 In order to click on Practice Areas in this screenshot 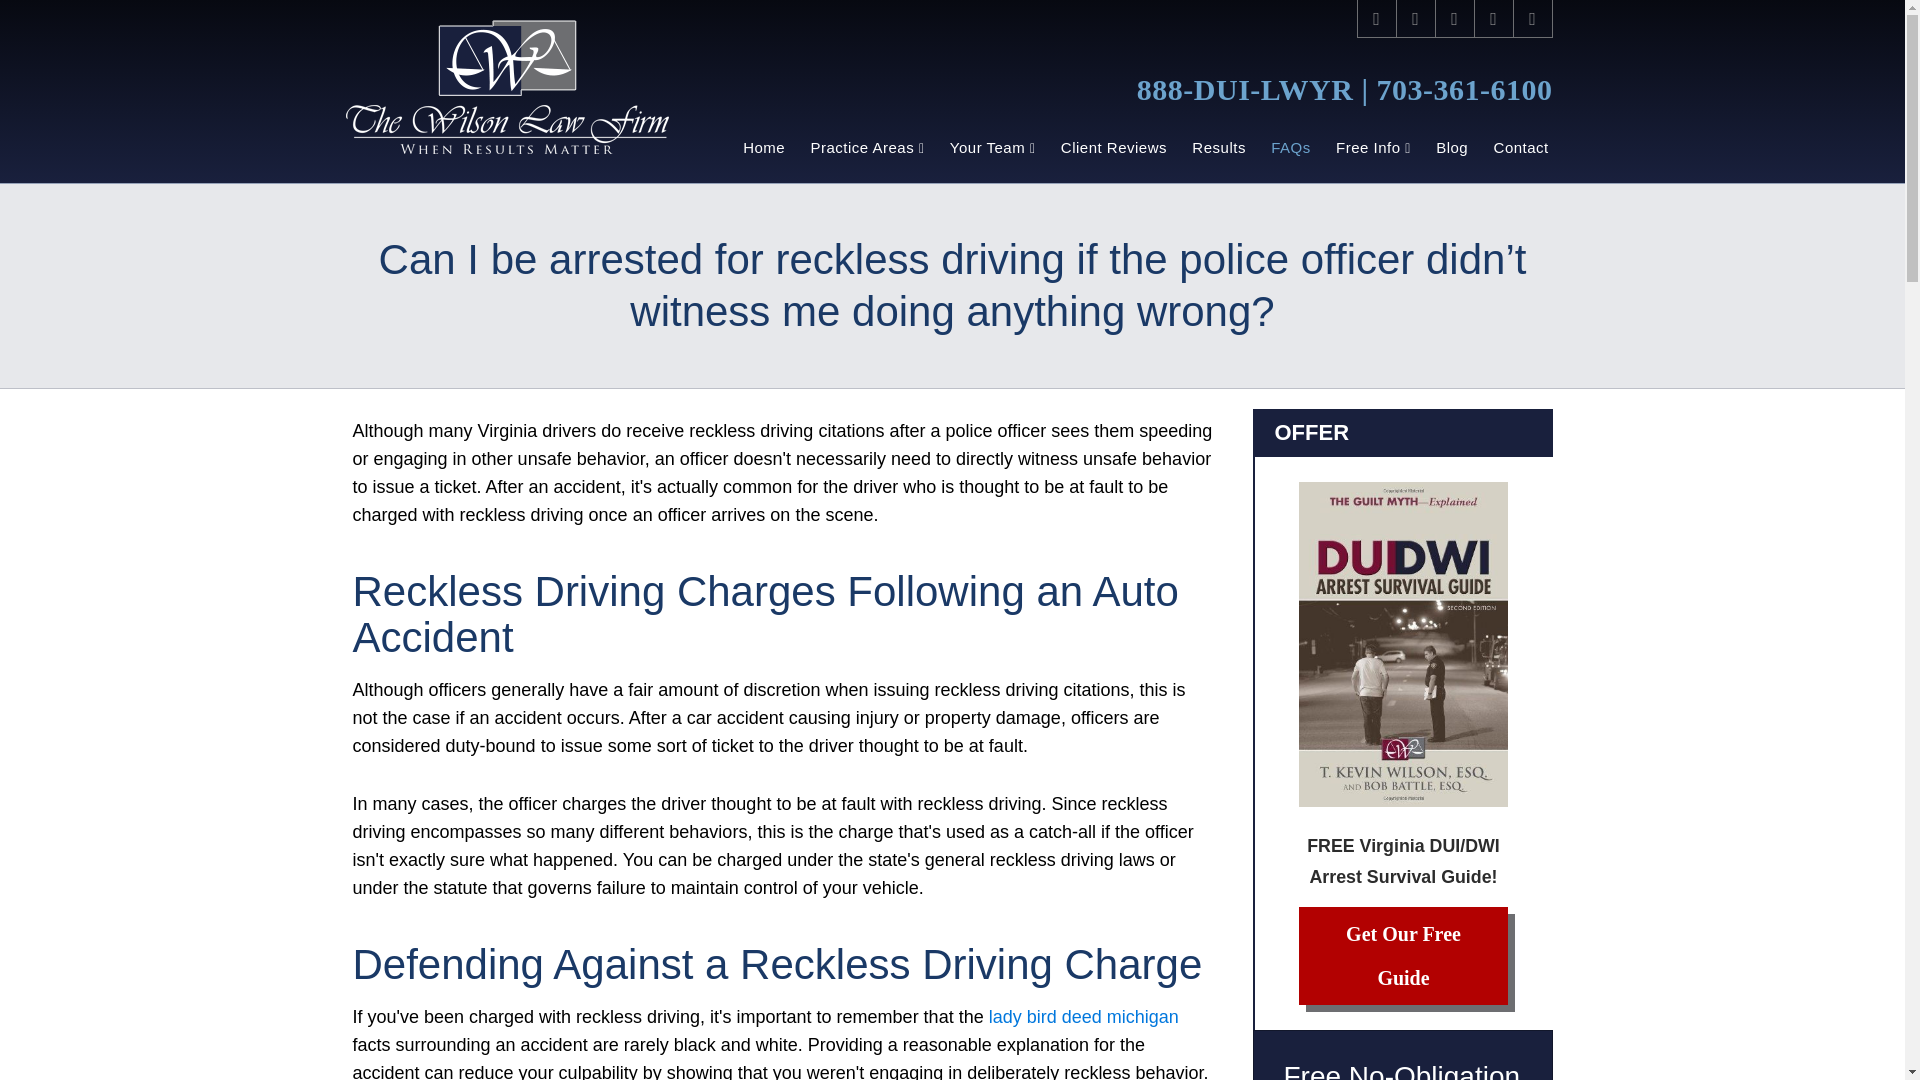, I will do `click(867, 148)`.